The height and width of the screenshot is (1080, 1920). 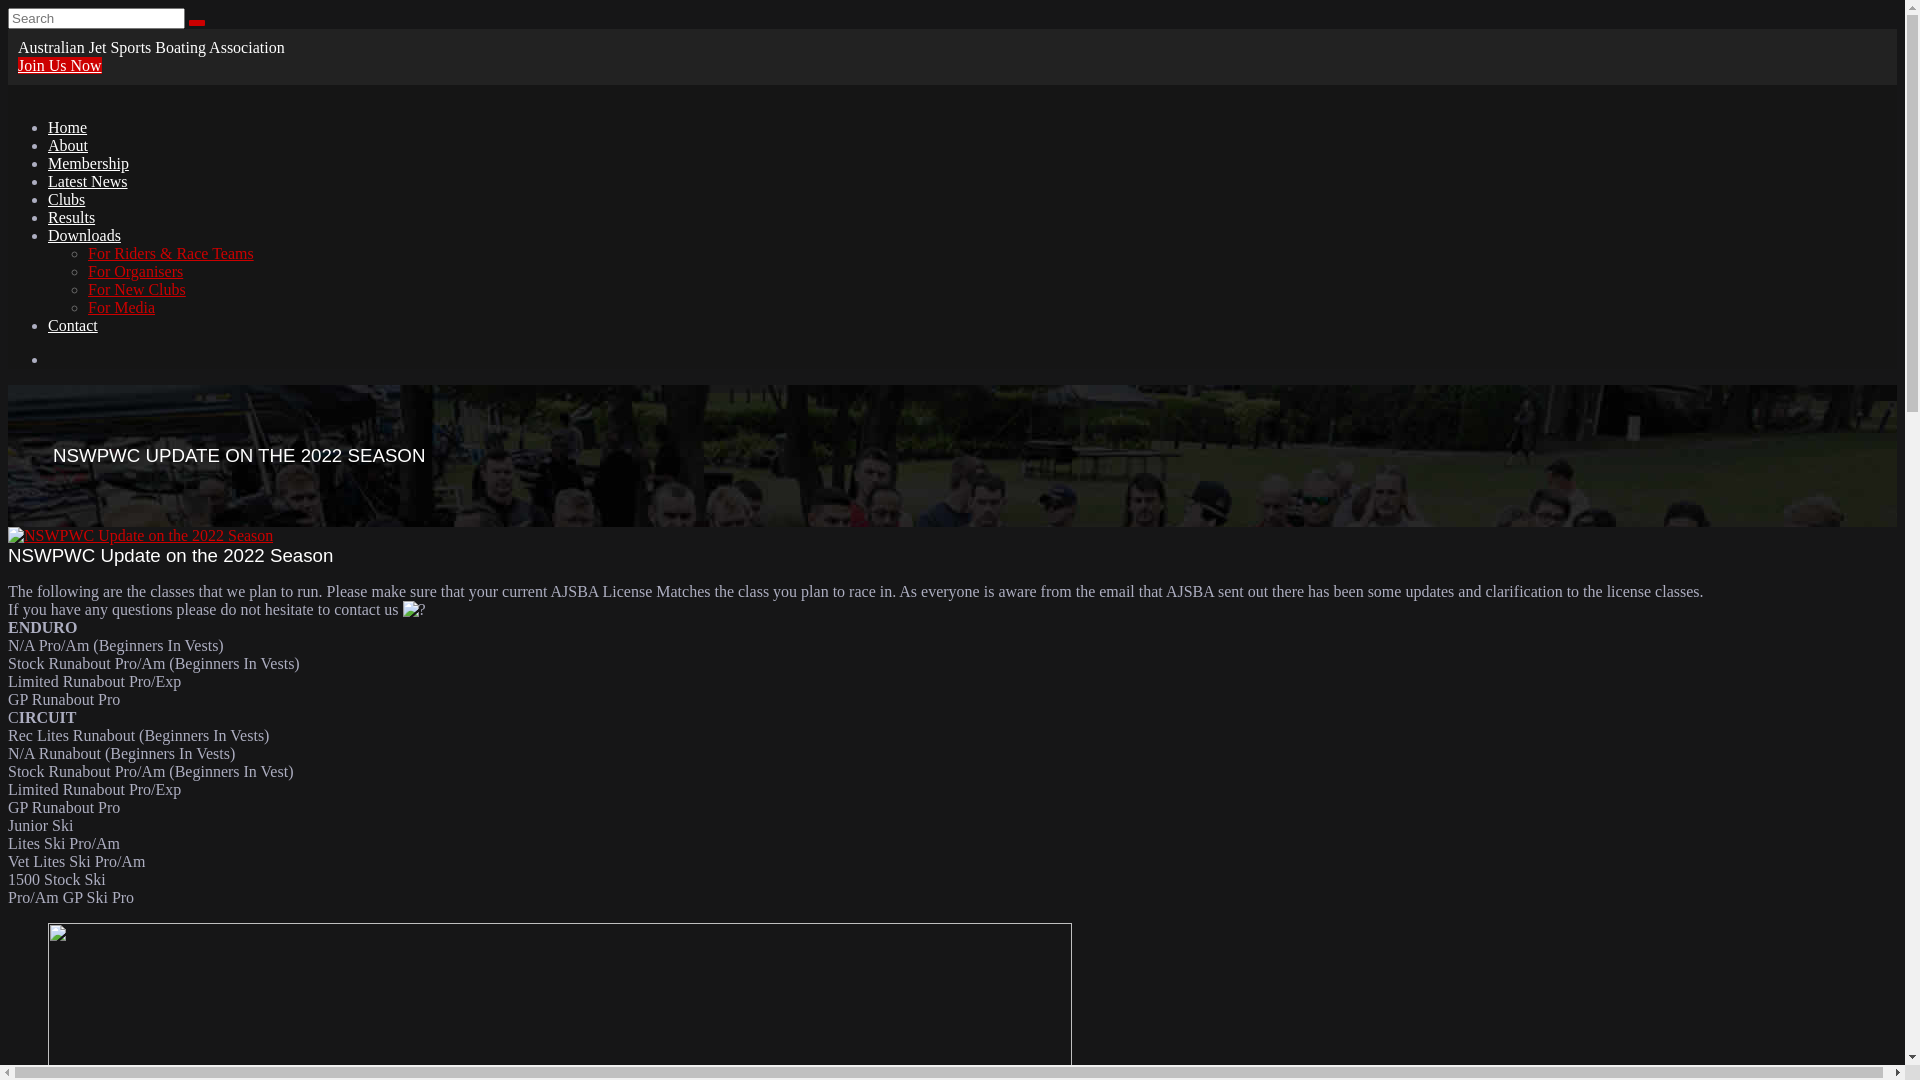 What do you see at coordinates (171, 254) in the screenshot?
I see `For Riders & Race Teams` at bounding box center [171, 254].